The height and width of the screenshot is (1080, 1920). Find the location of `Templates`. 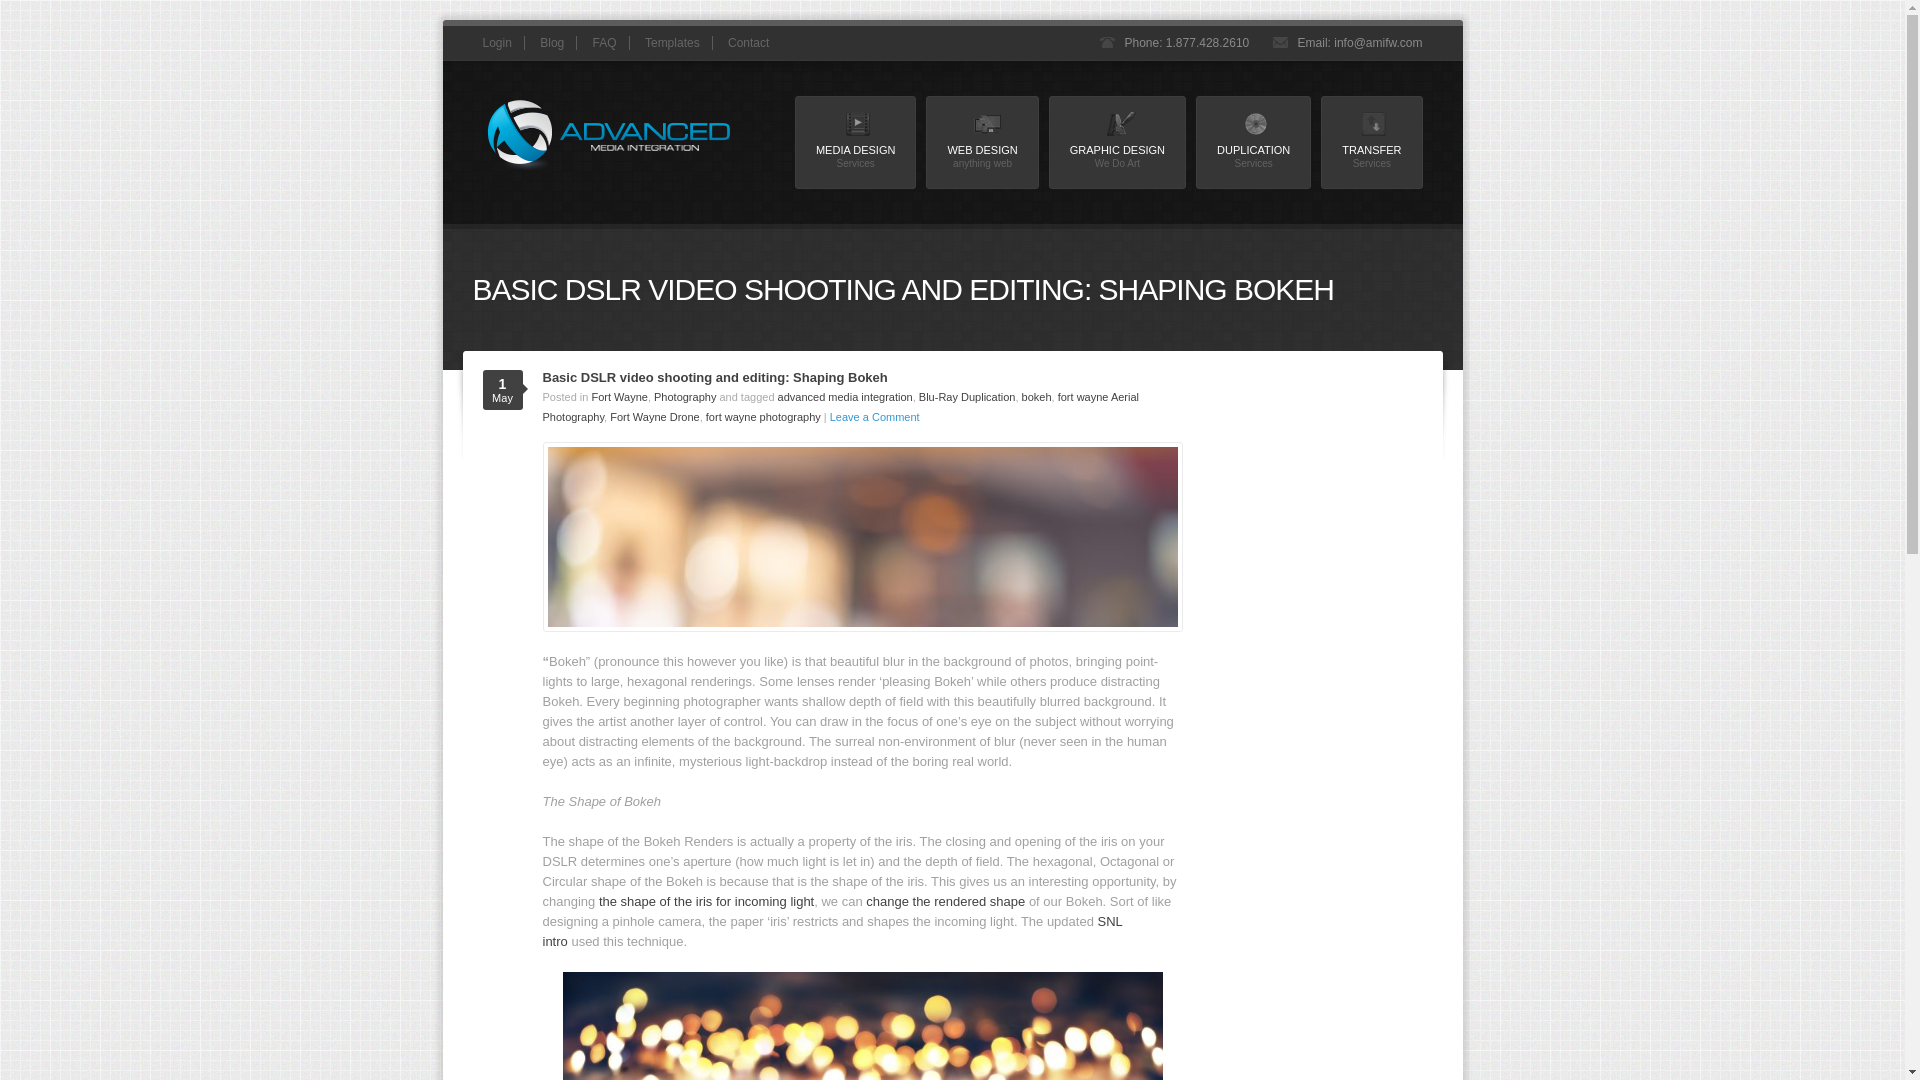

Templates is located at coordinates (945, 902).